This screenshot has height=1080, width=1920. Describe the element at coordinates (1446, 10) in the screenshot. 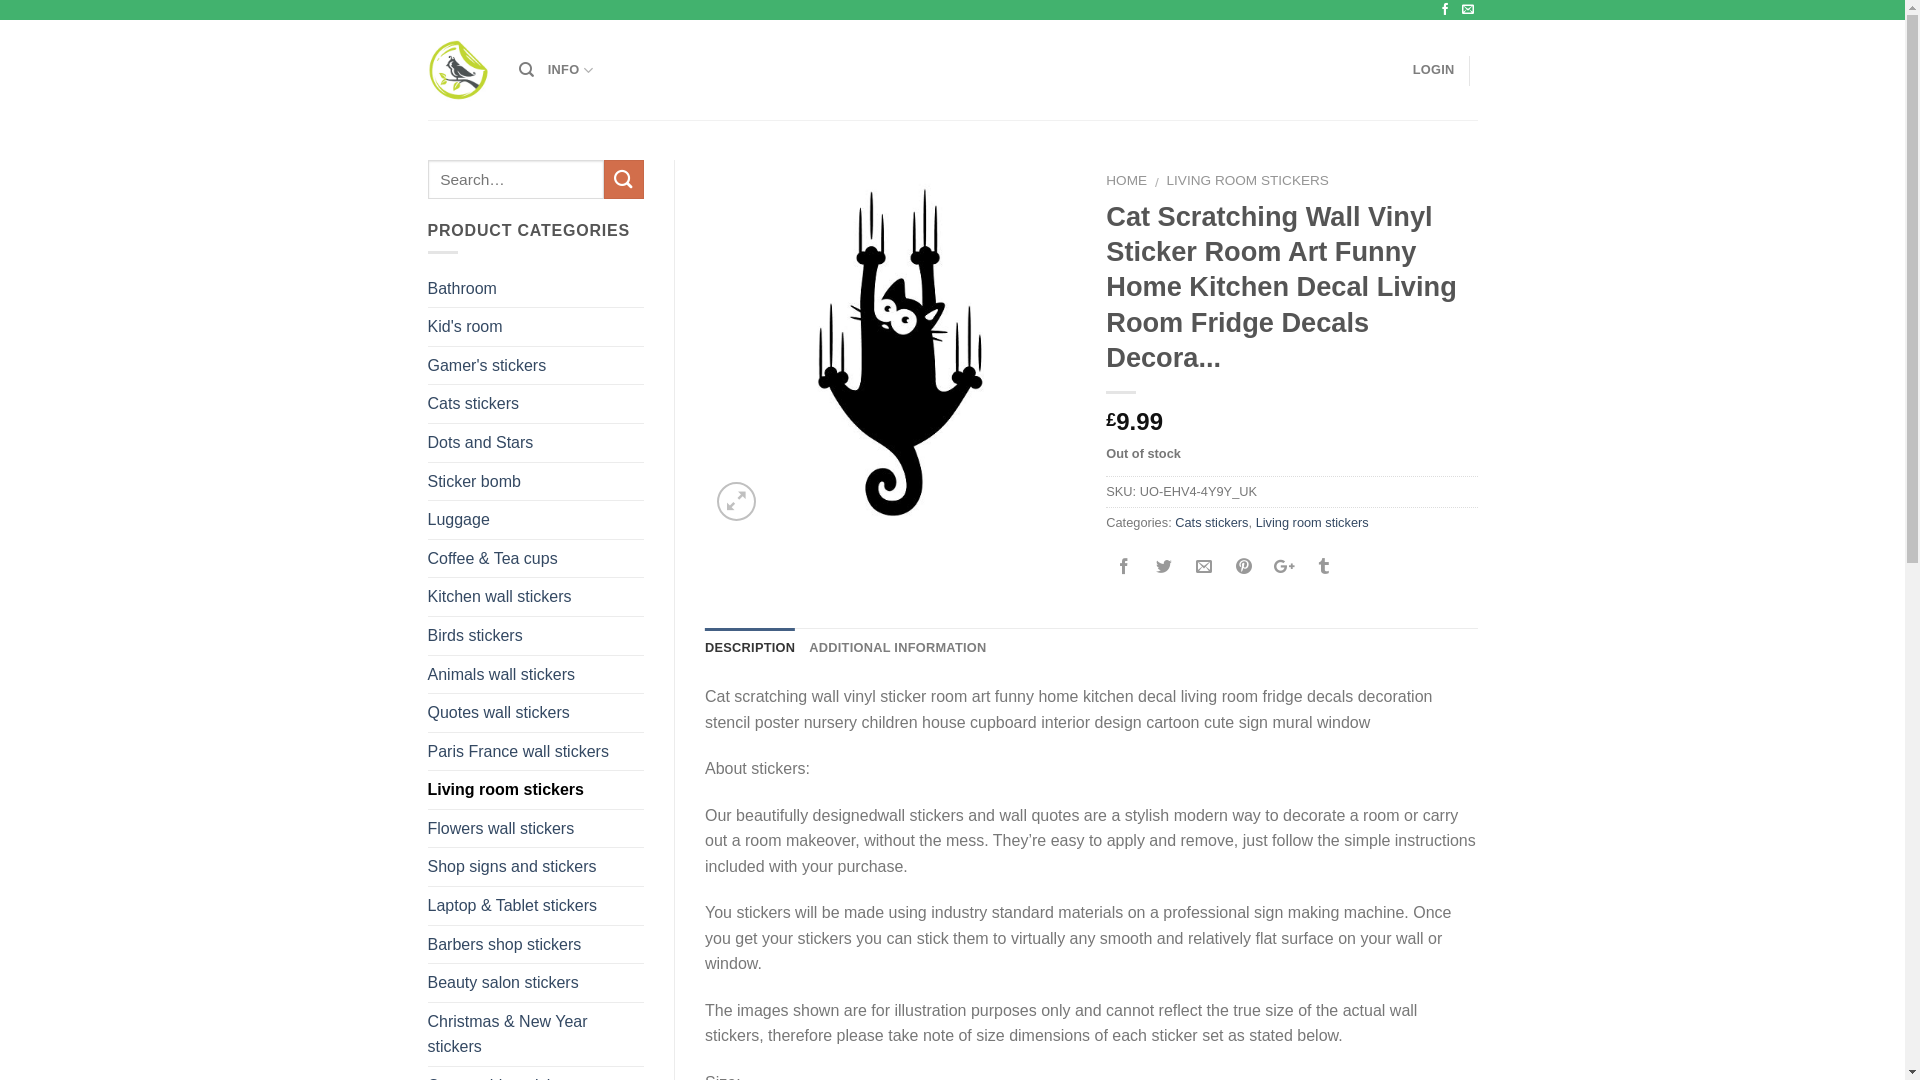

I see `Follow on Facebook` at that location.